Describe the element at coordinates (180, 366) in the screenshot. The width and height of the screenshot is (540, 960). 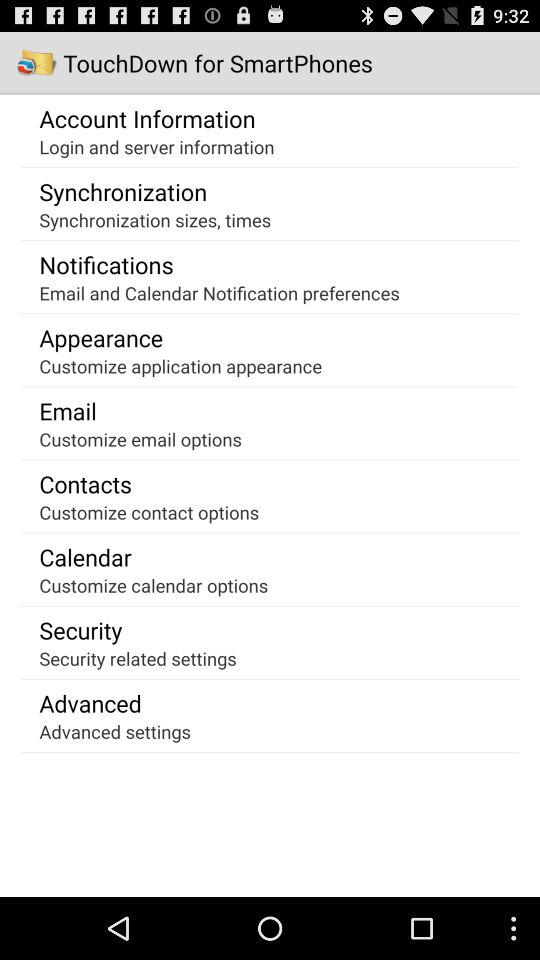
I see `press the item below the appearance app` at that location.